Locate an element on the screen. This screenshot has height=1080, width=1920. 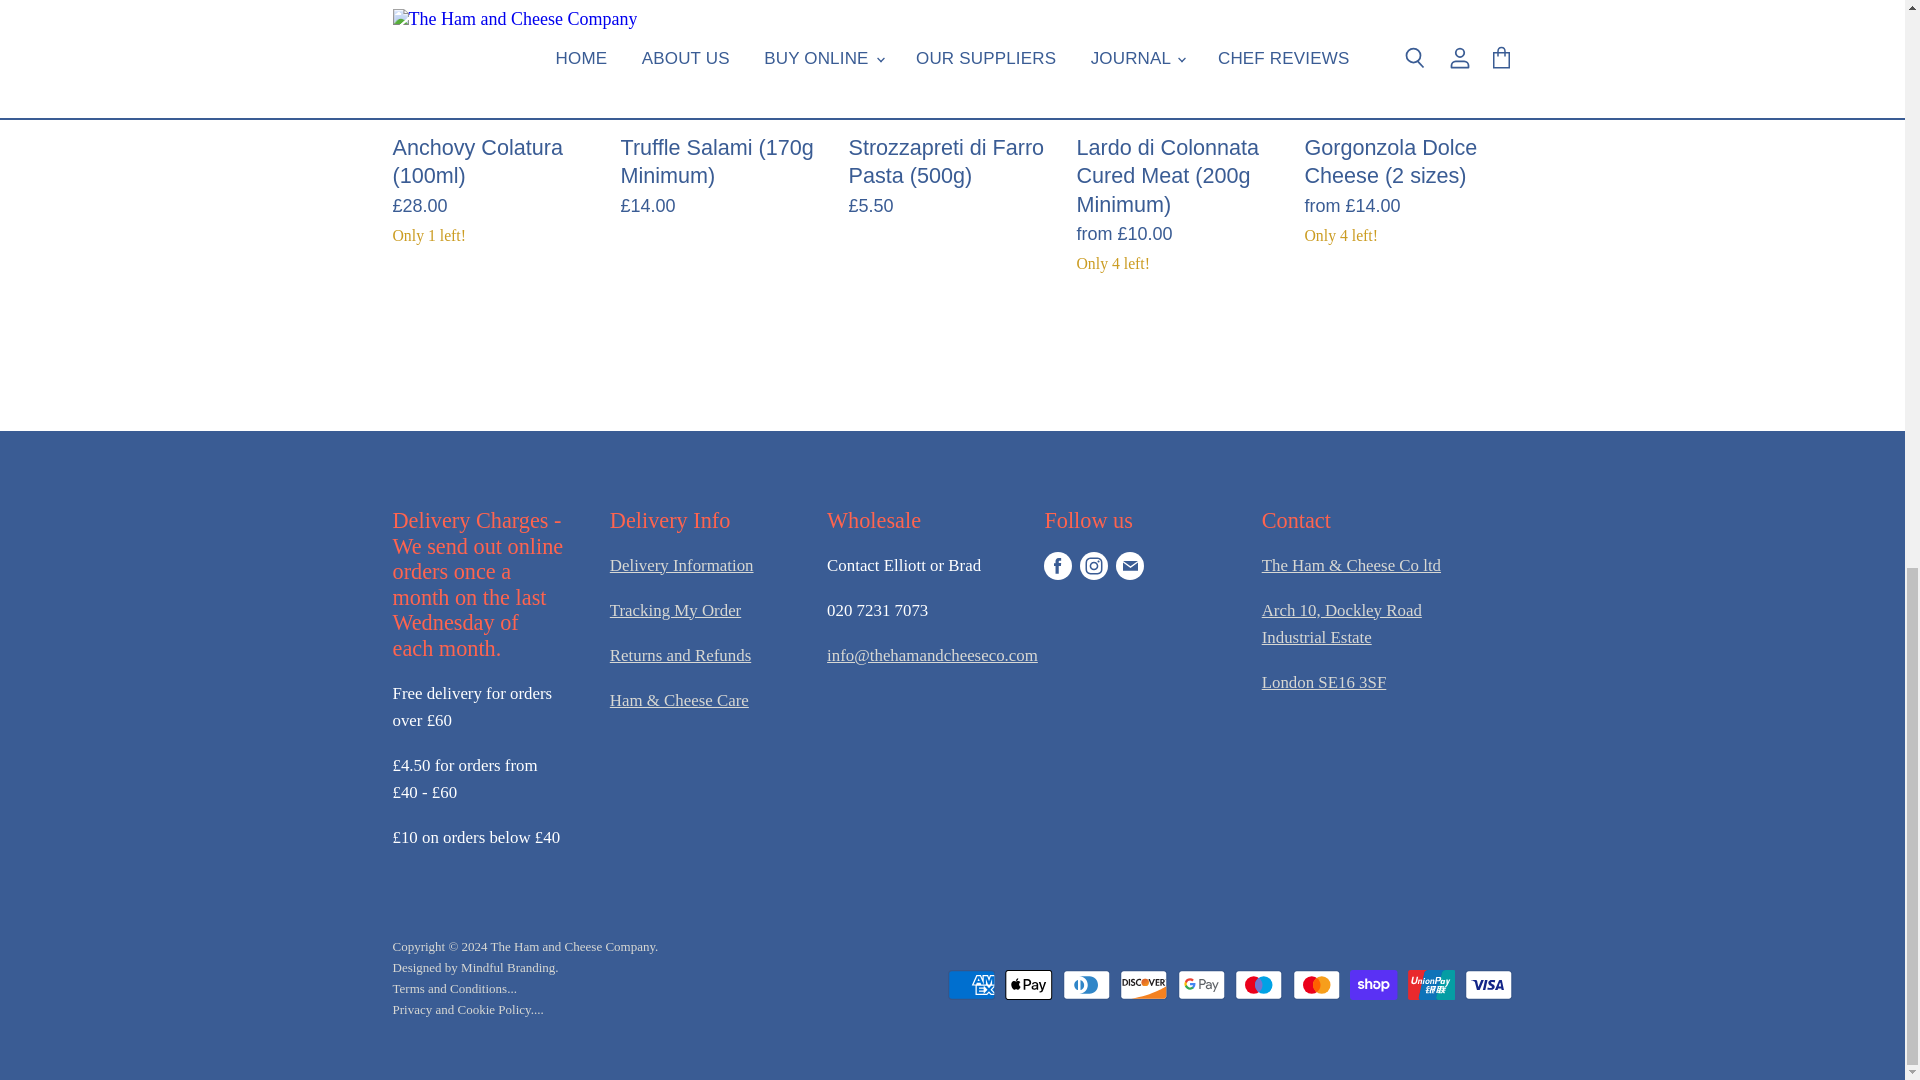
Privacy and Cookie Policy is located at coordinates (467, 1010).